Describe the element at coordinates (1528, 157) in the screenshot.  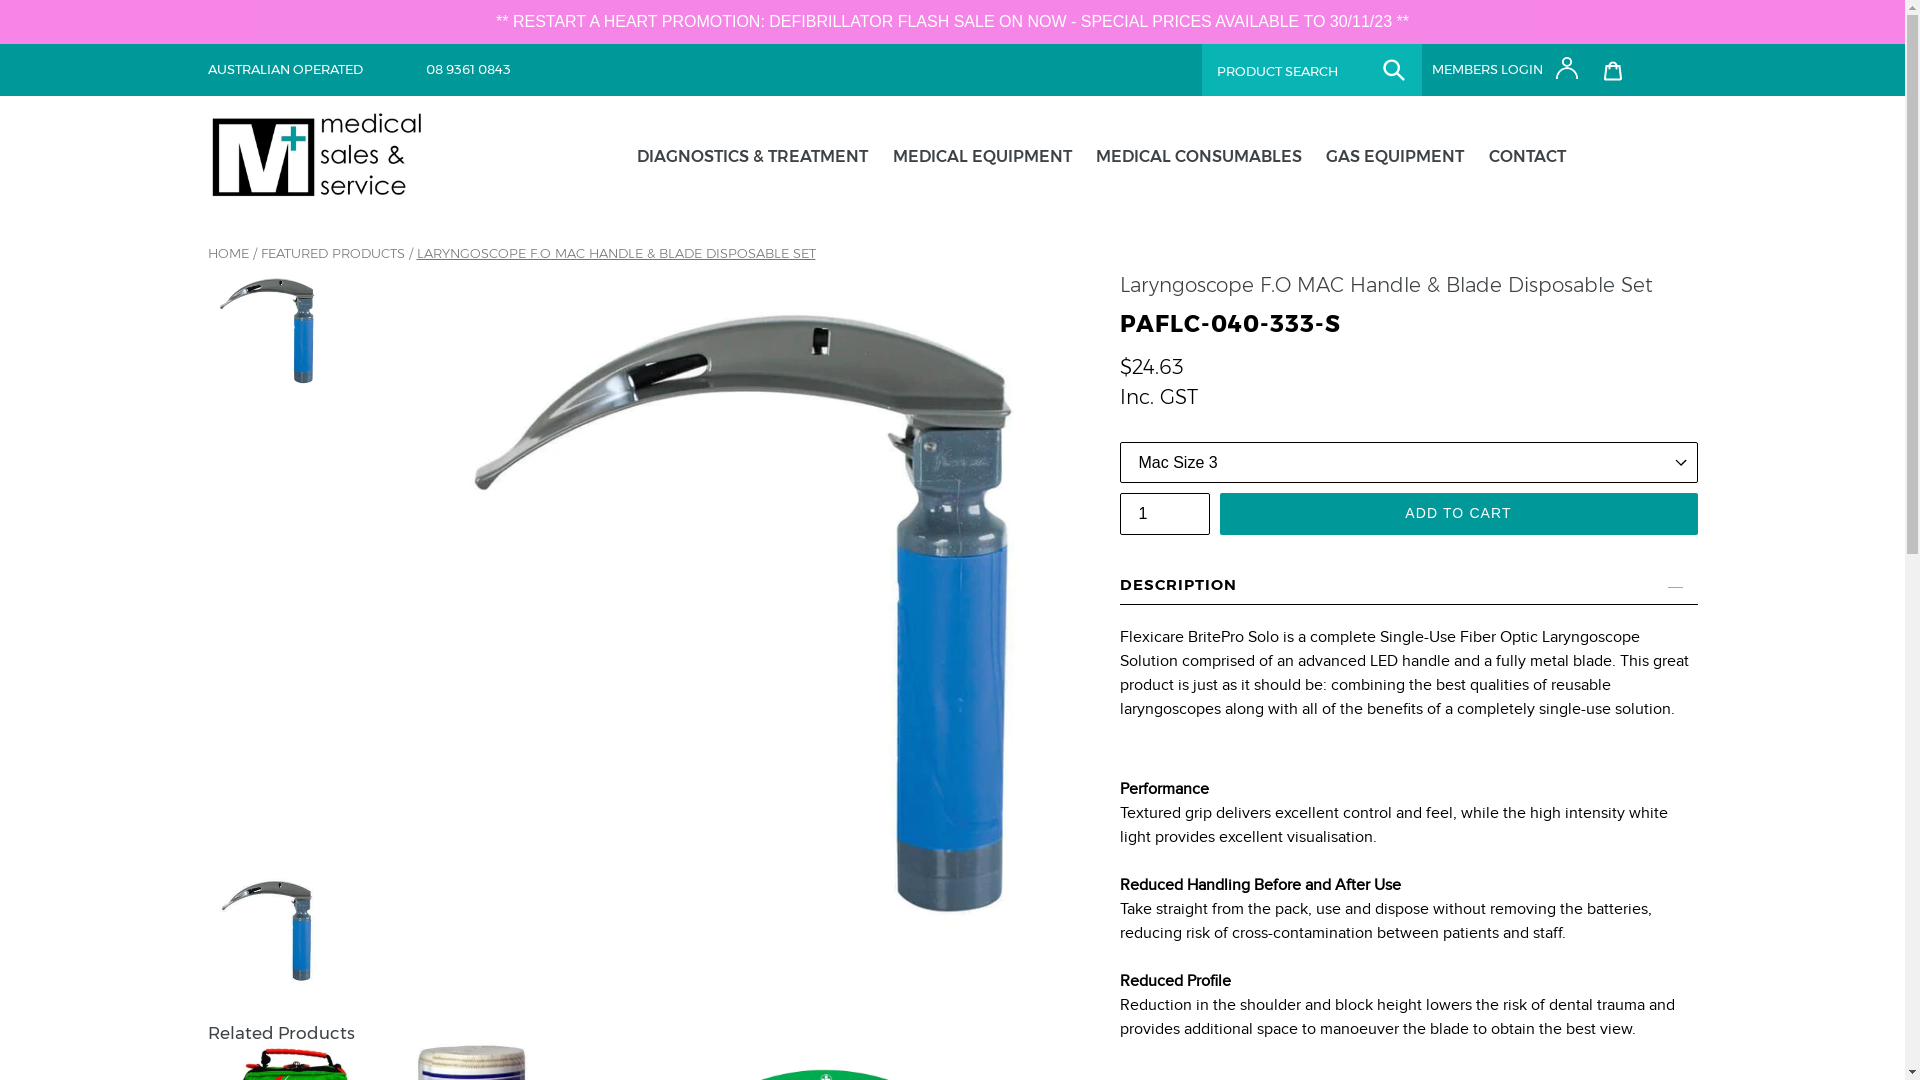
I see `CONTACT` at that location.